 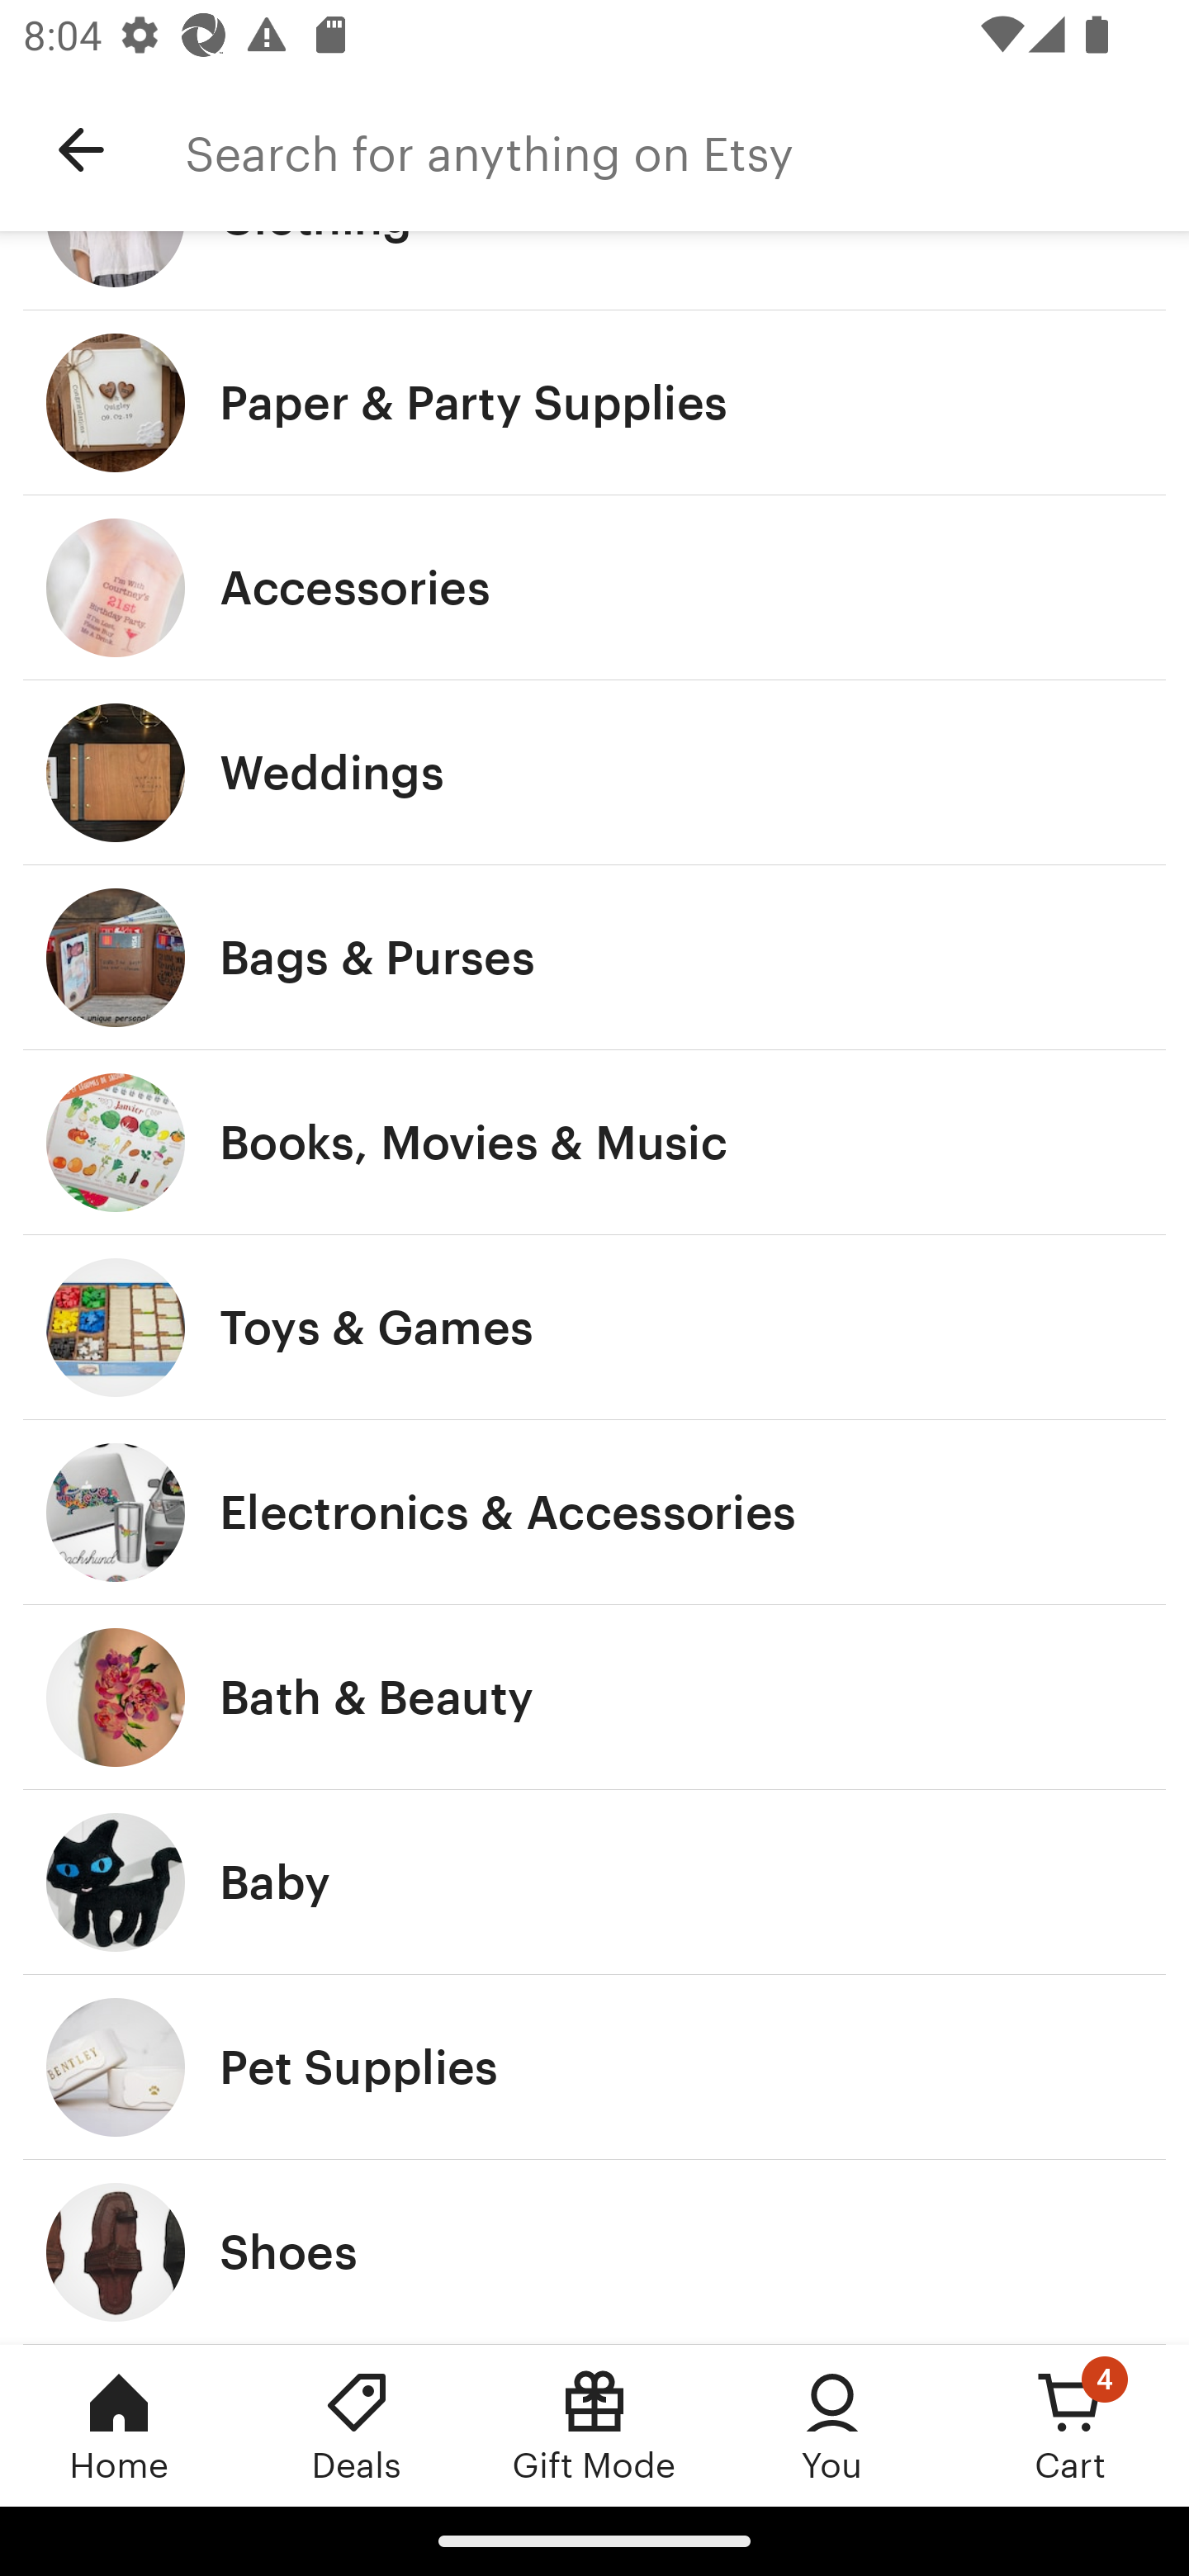 What do you see at coordinates (594, 403) in the screenshot?
I see `Paper & Party Supplies` at bounding box center [594, 403].